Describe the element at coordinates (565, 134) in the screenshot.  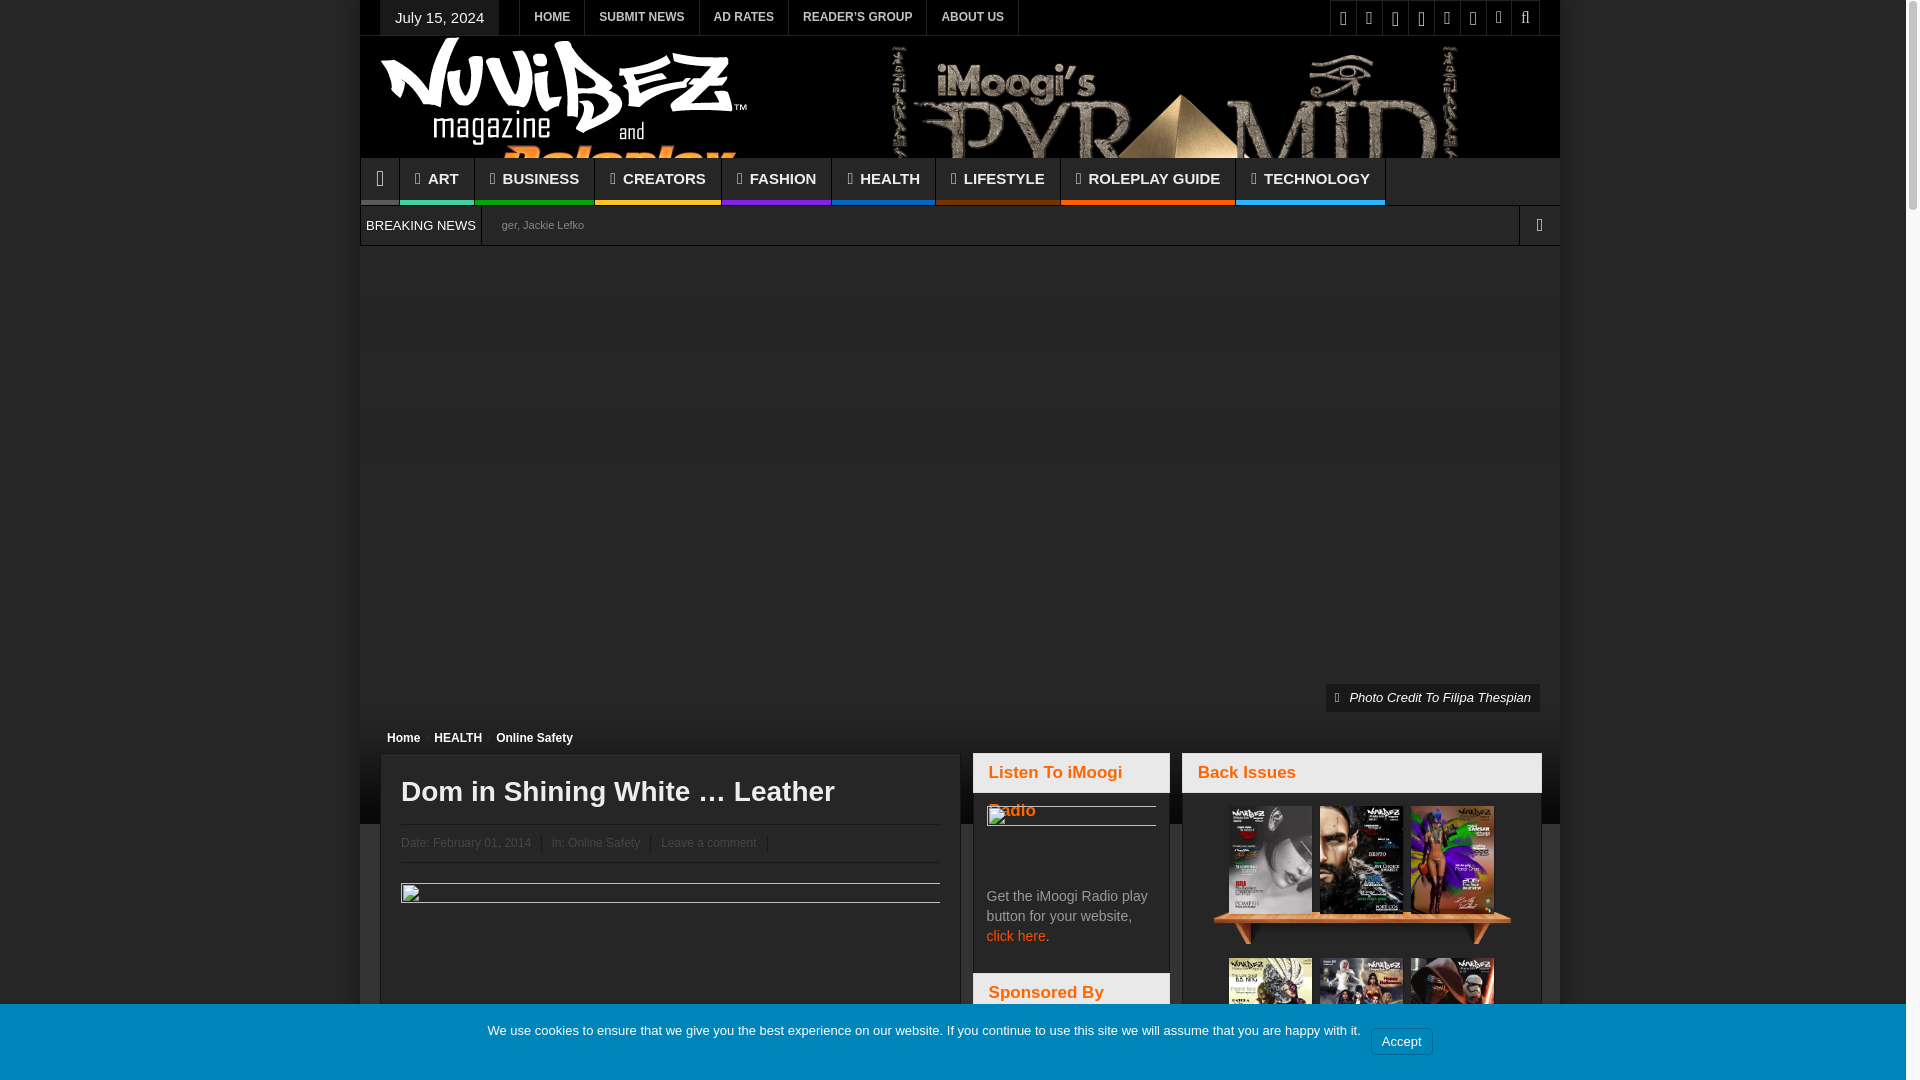
I see `Nu Vibez Magazine` at that location.